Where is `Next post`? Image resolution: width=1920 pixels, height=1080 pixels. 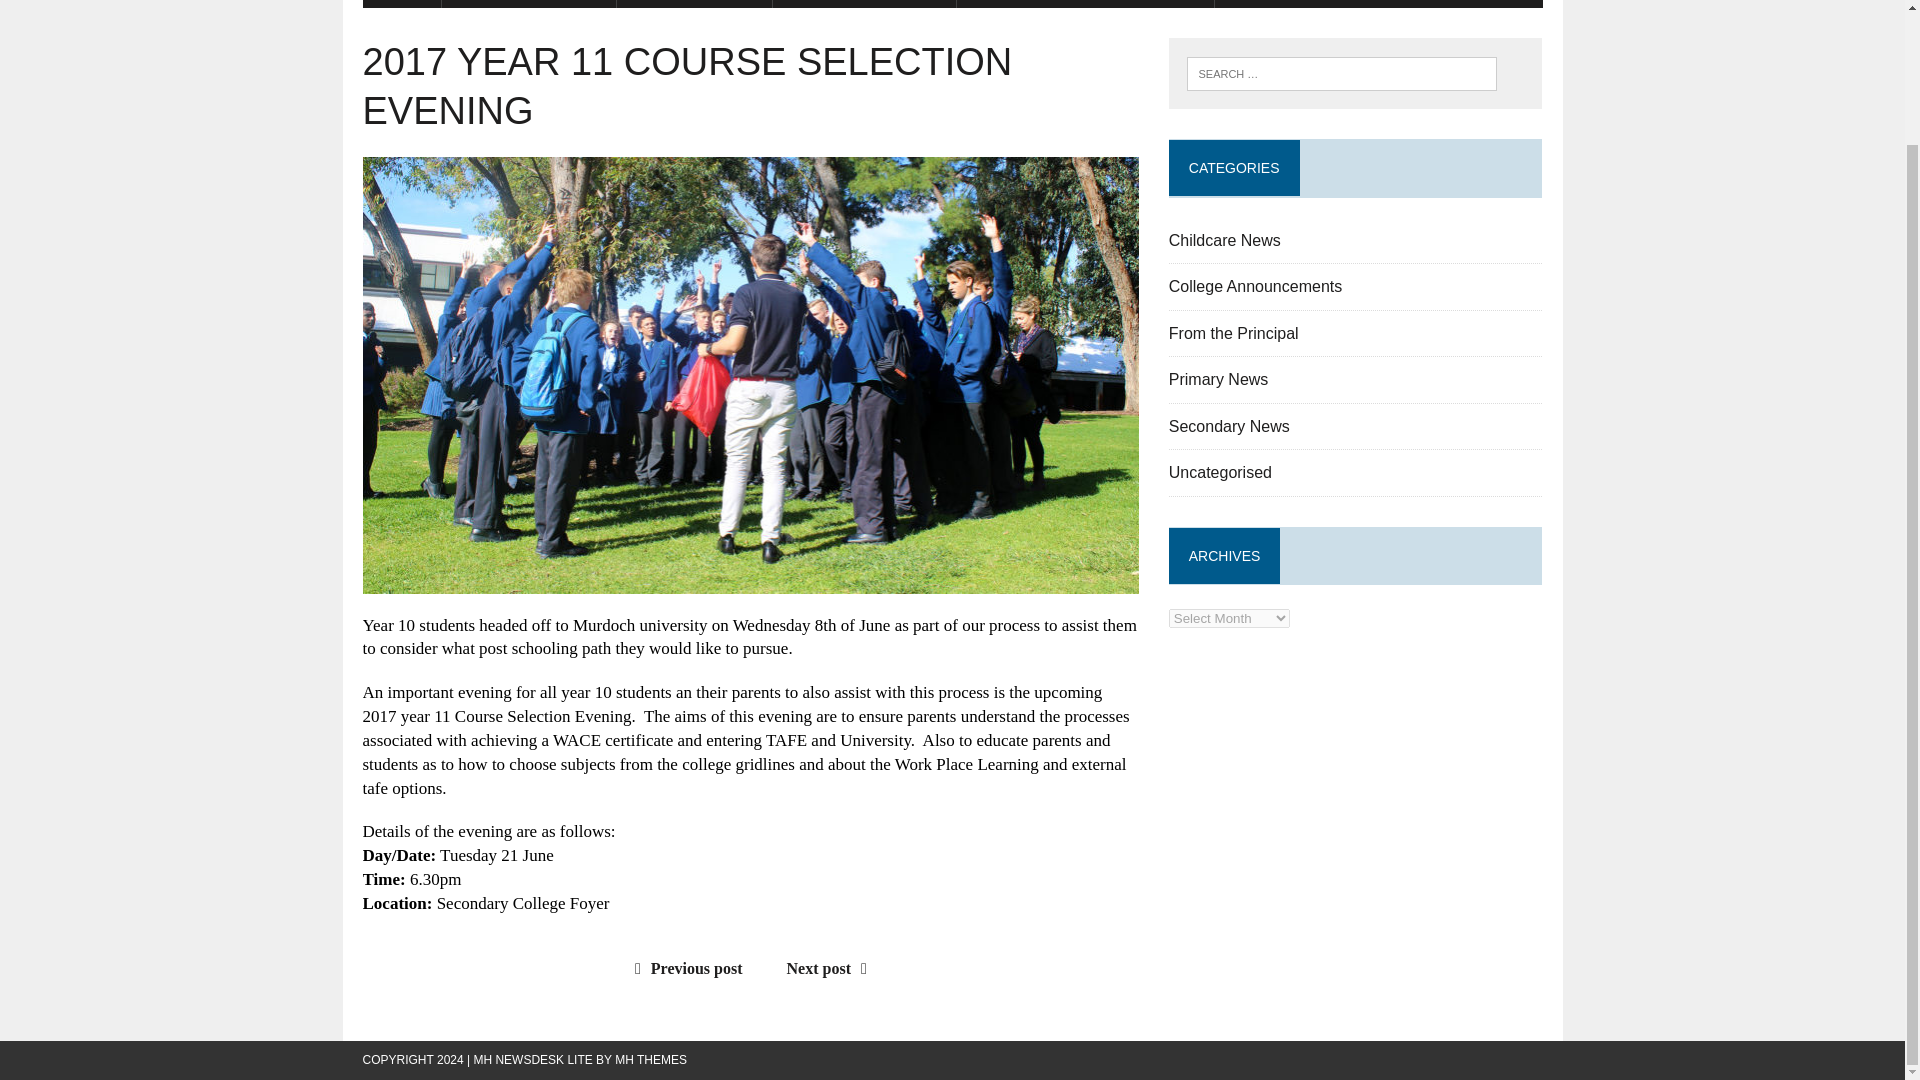
Next post is located at coordinates (832, 968).